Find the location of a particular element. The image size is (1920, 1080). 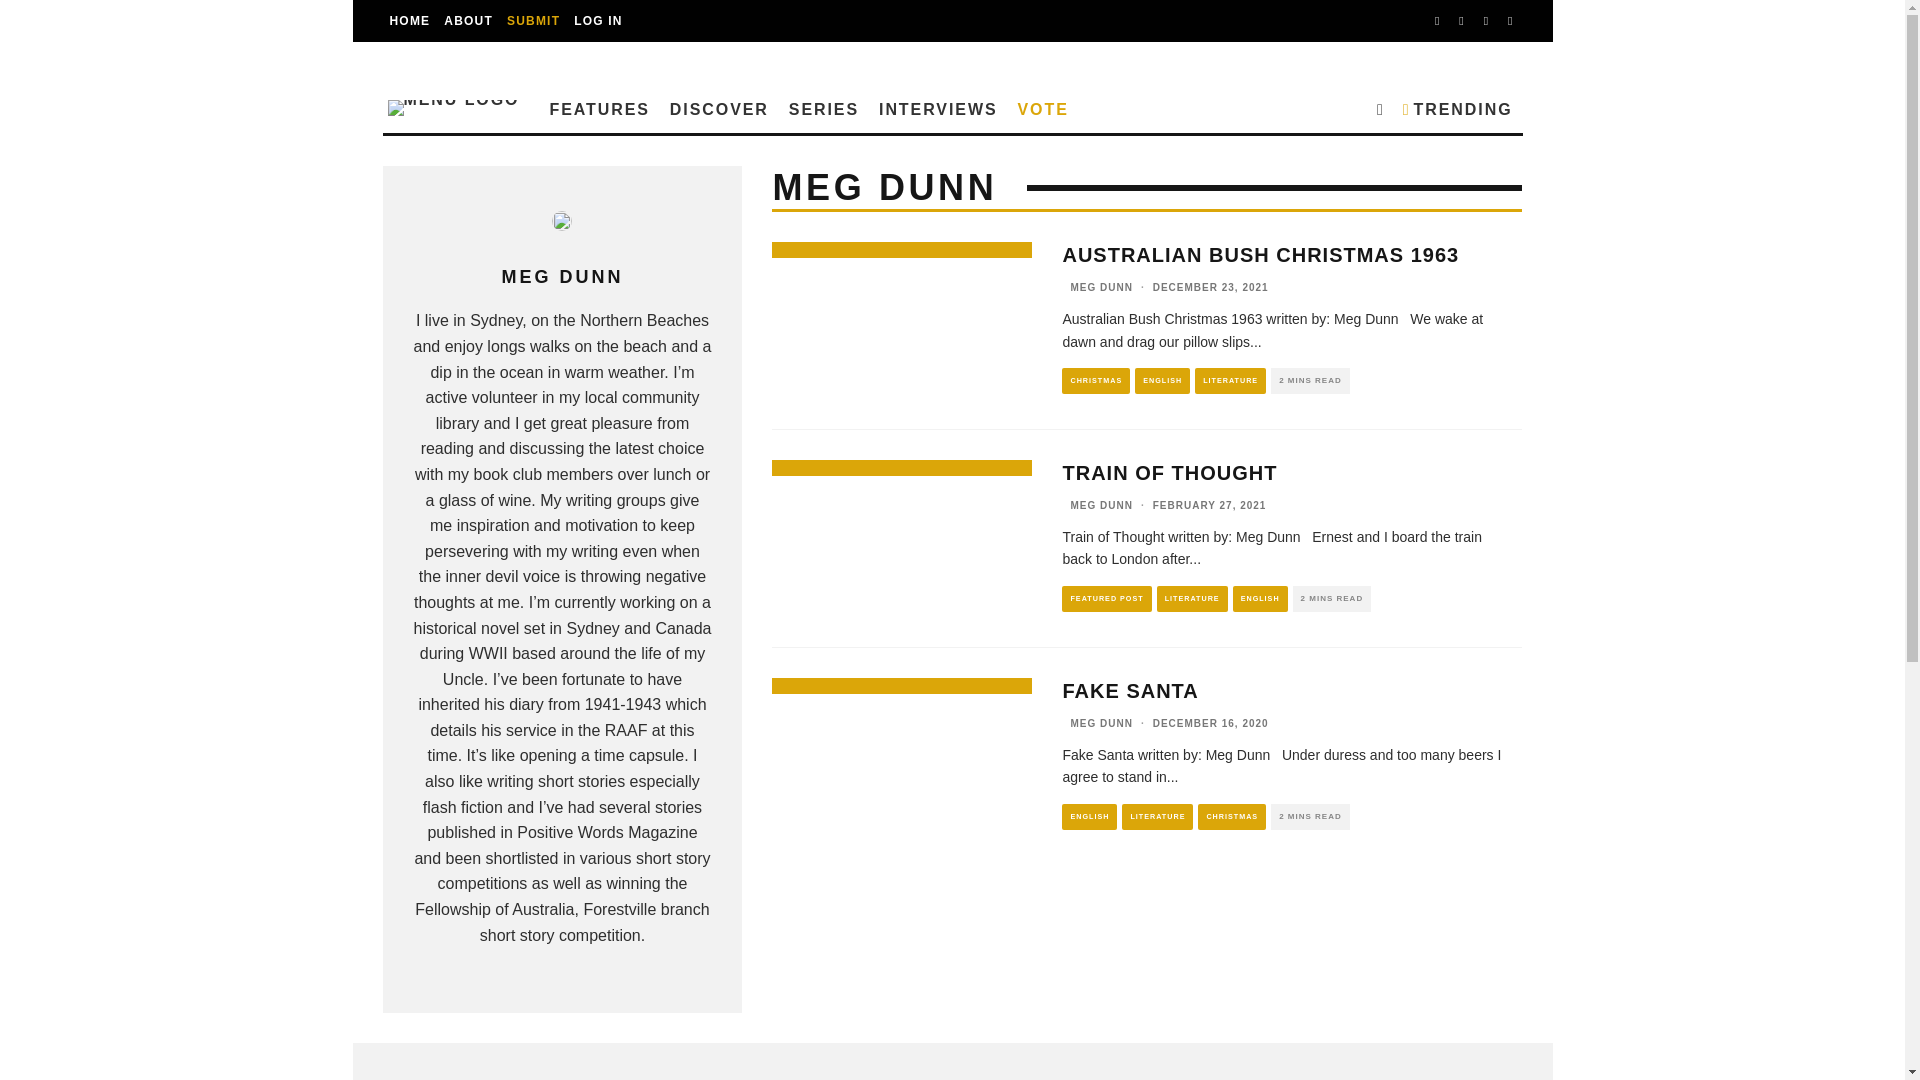

HOME is located at coordinates (410, 21).